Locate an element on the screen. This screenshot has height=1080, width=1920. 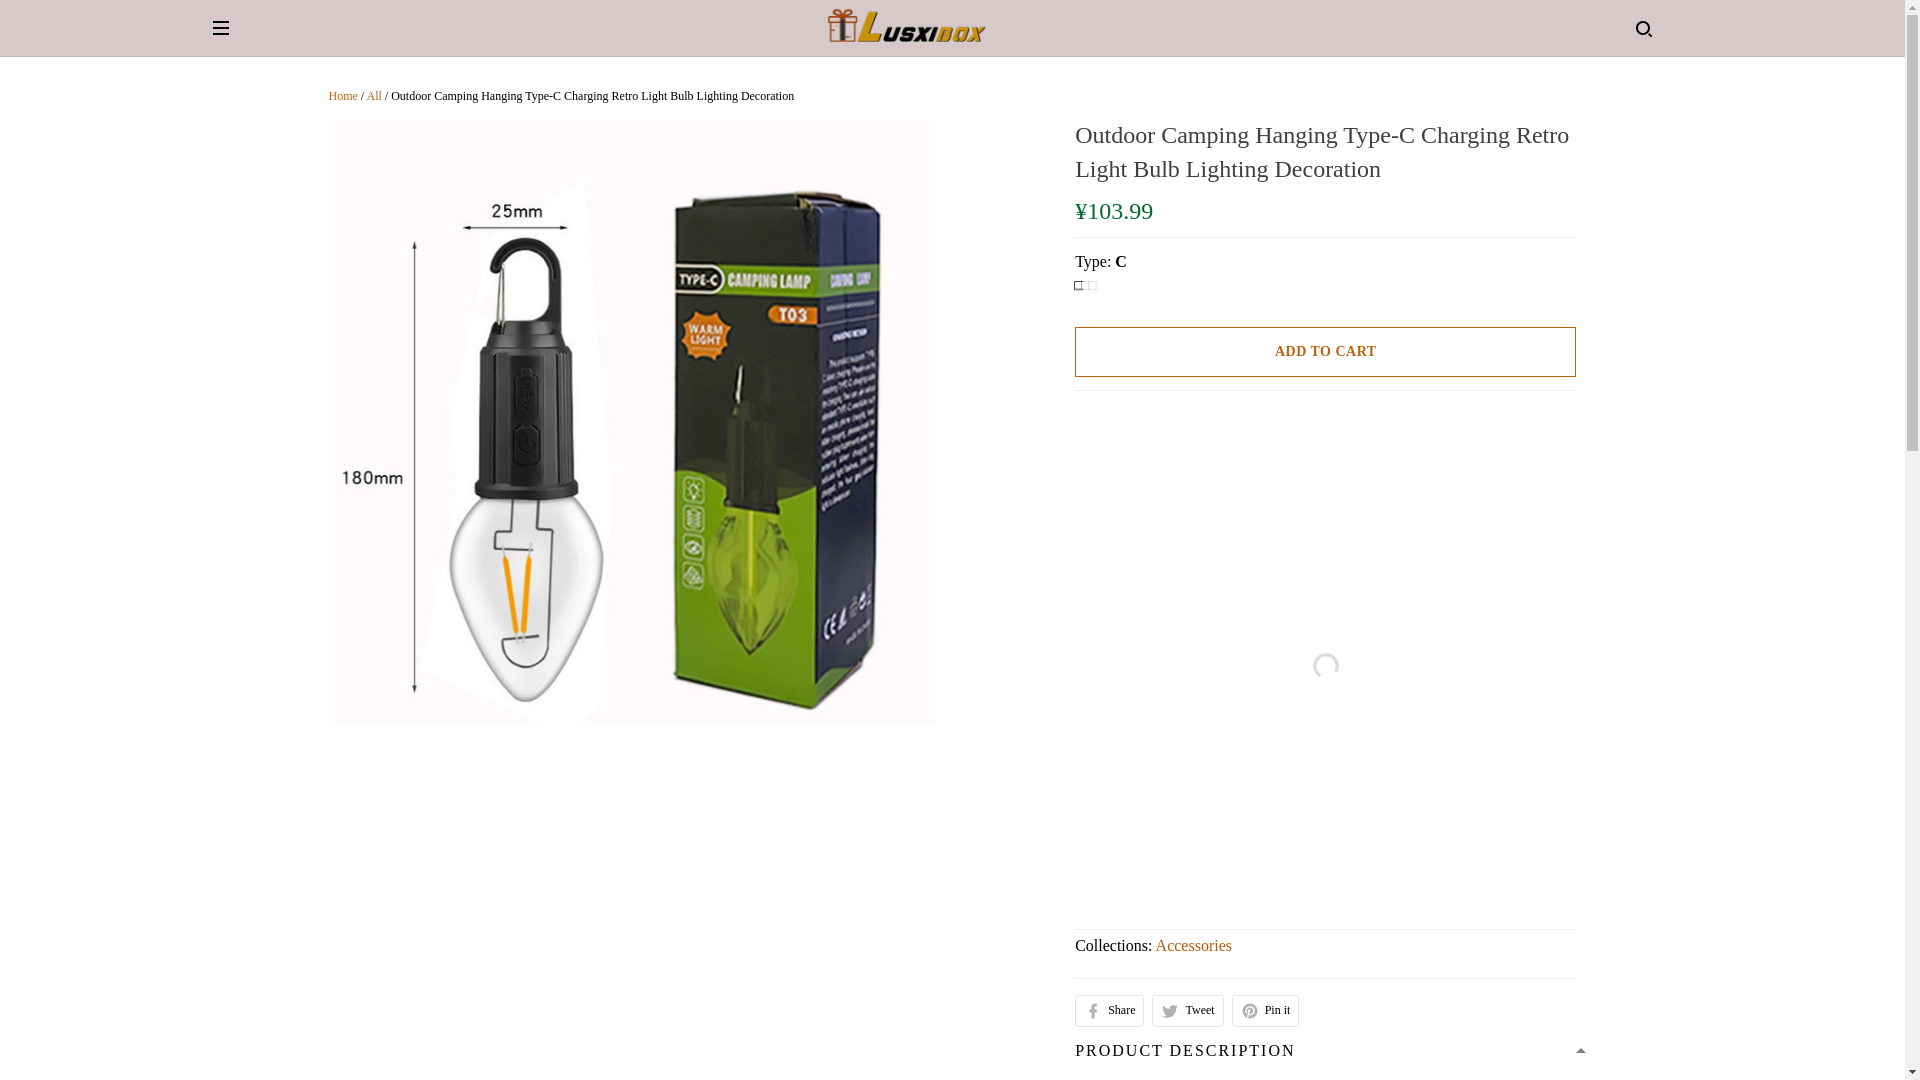
Pin on Pinterest is located at coordinates (1266, 1010).